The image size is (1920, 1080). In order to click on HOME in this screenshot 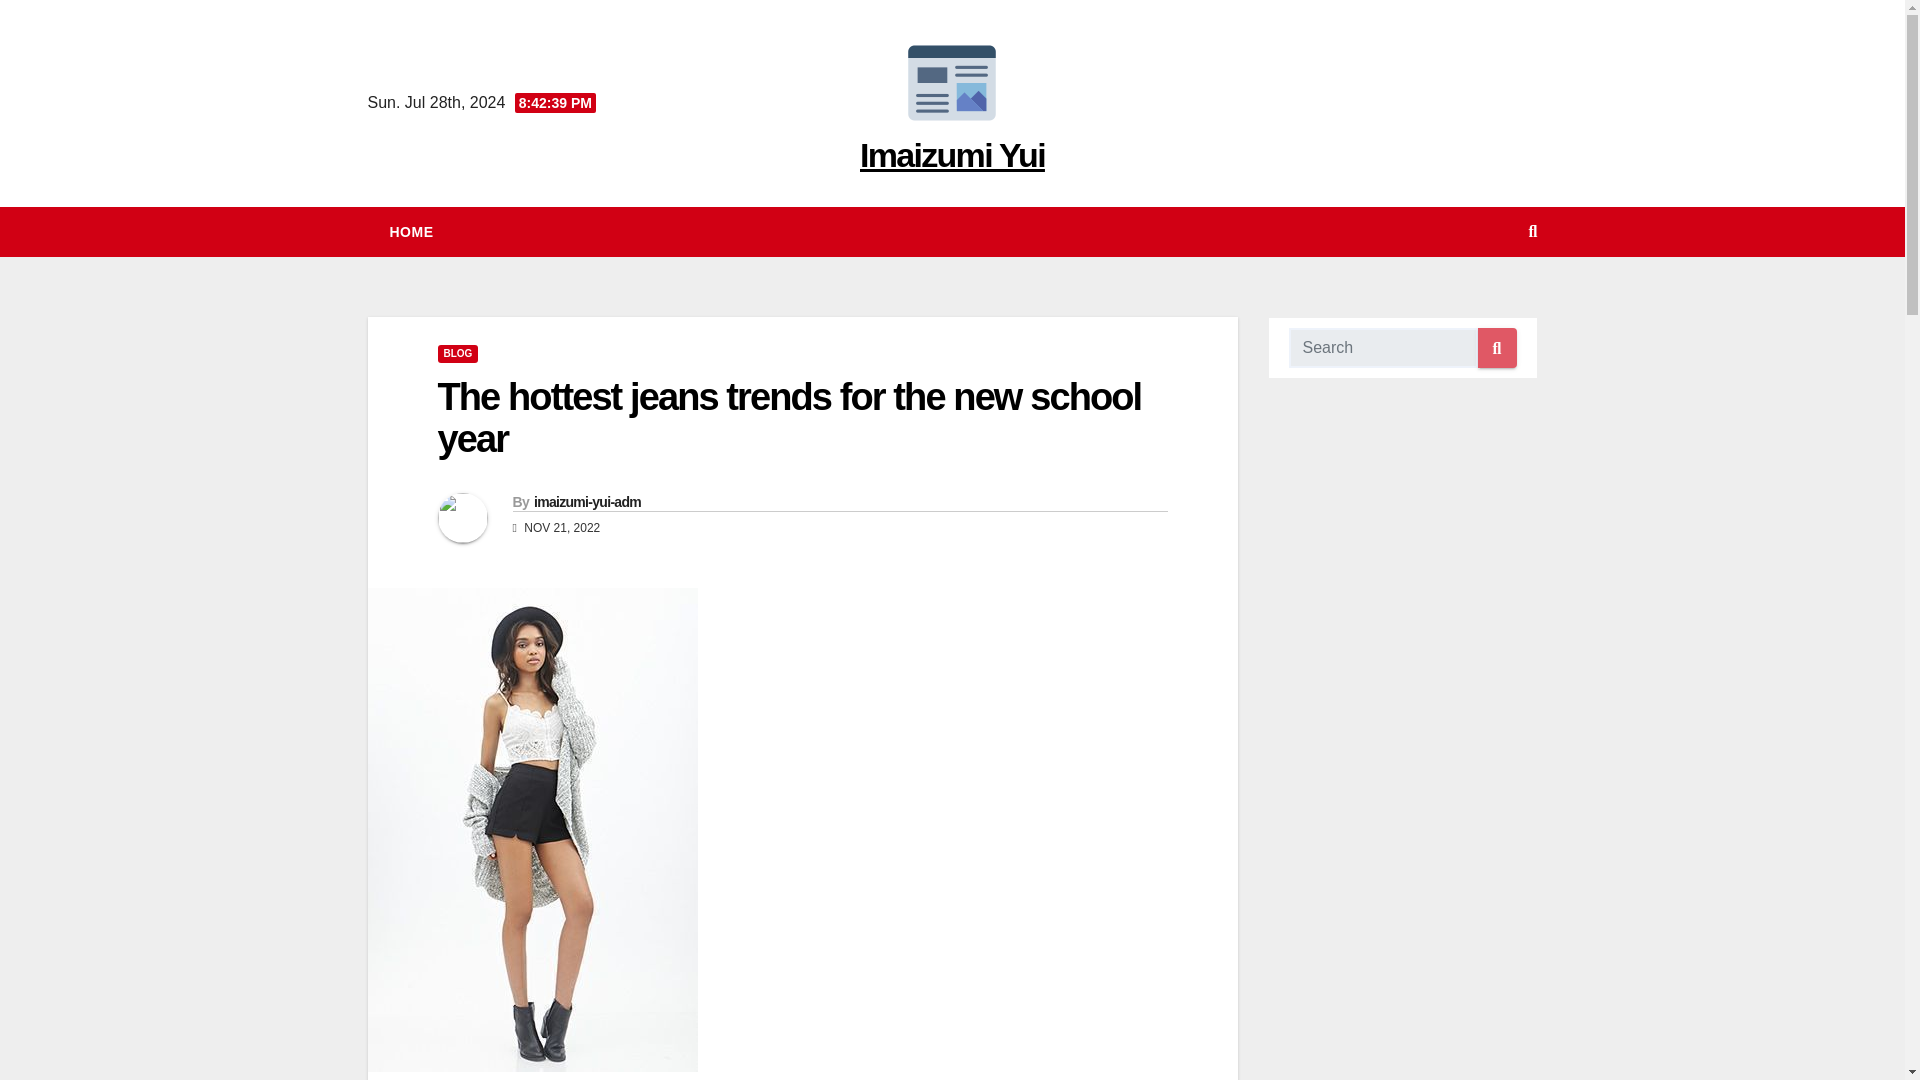, I will do `click(412, 232)`.